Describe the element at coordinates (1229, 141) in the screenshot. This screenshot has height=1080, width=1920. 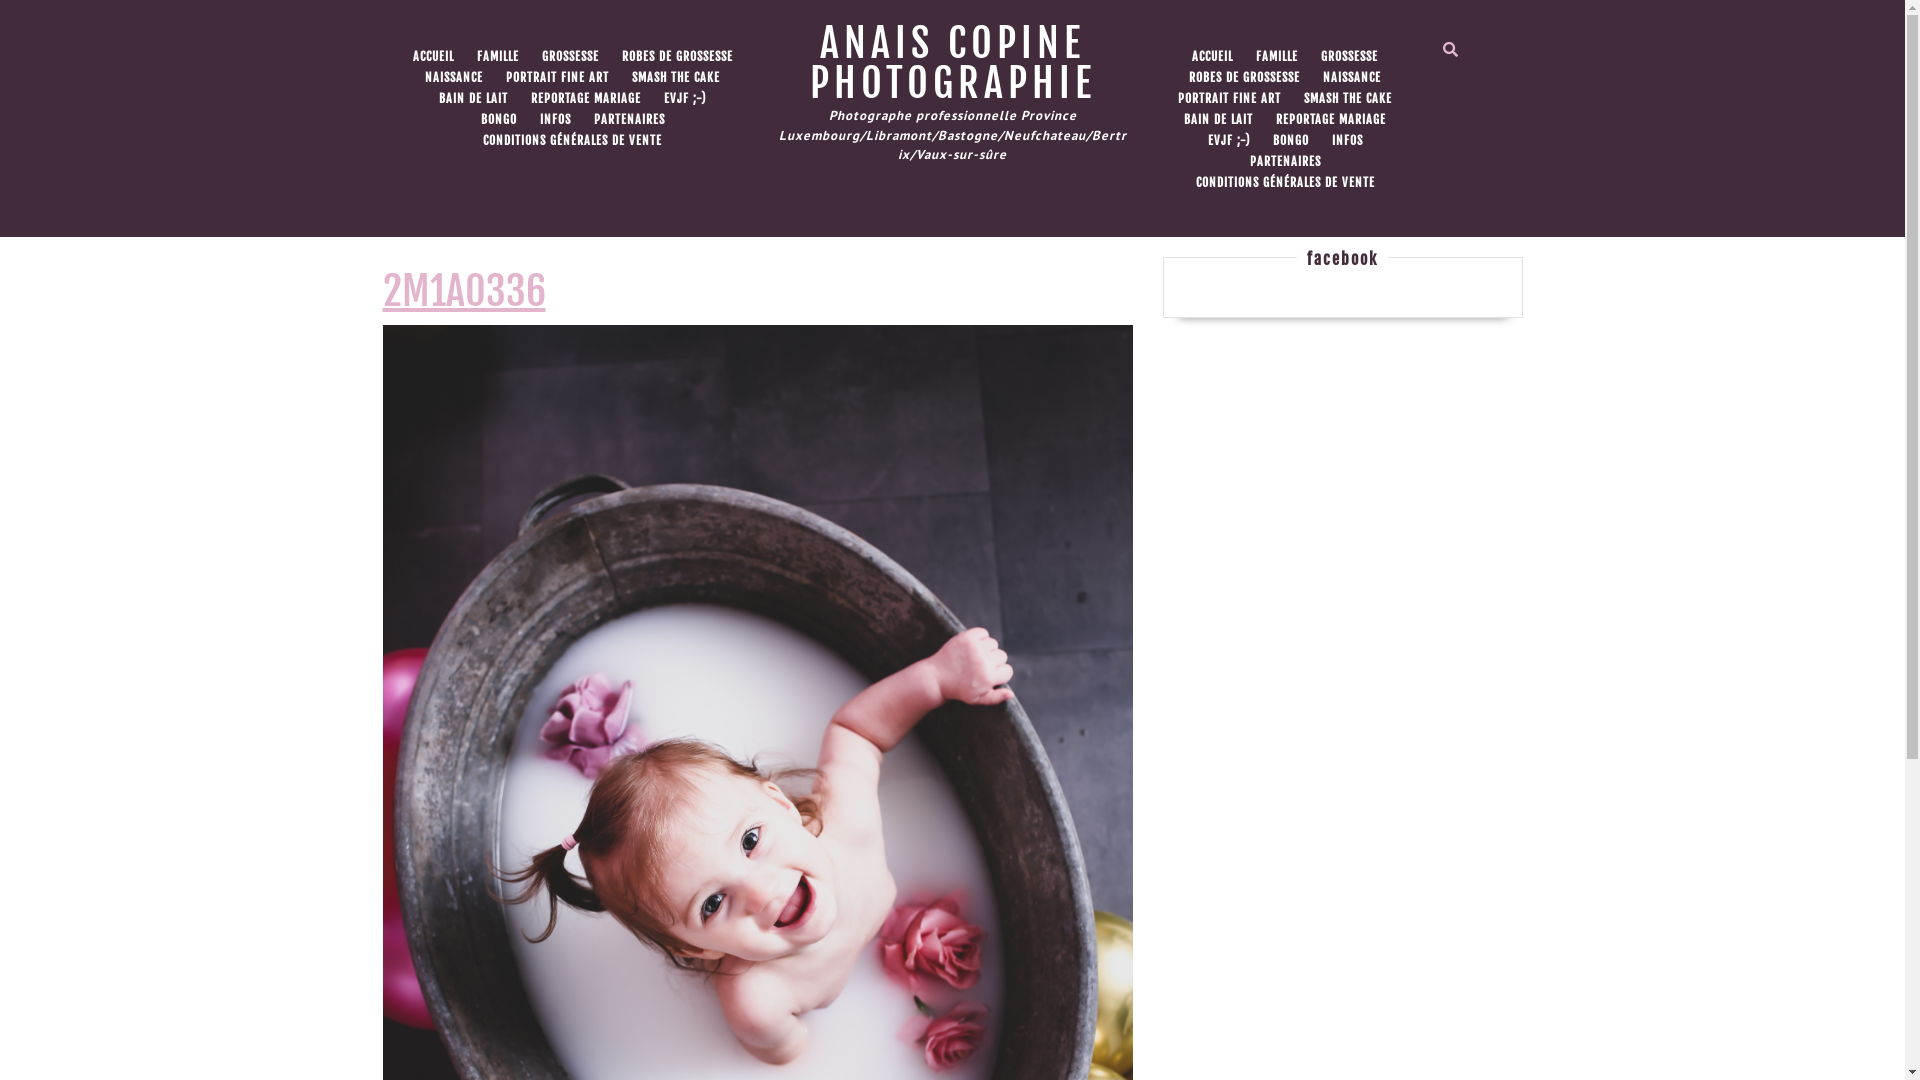
I see `EVJF ;-)` at that location.